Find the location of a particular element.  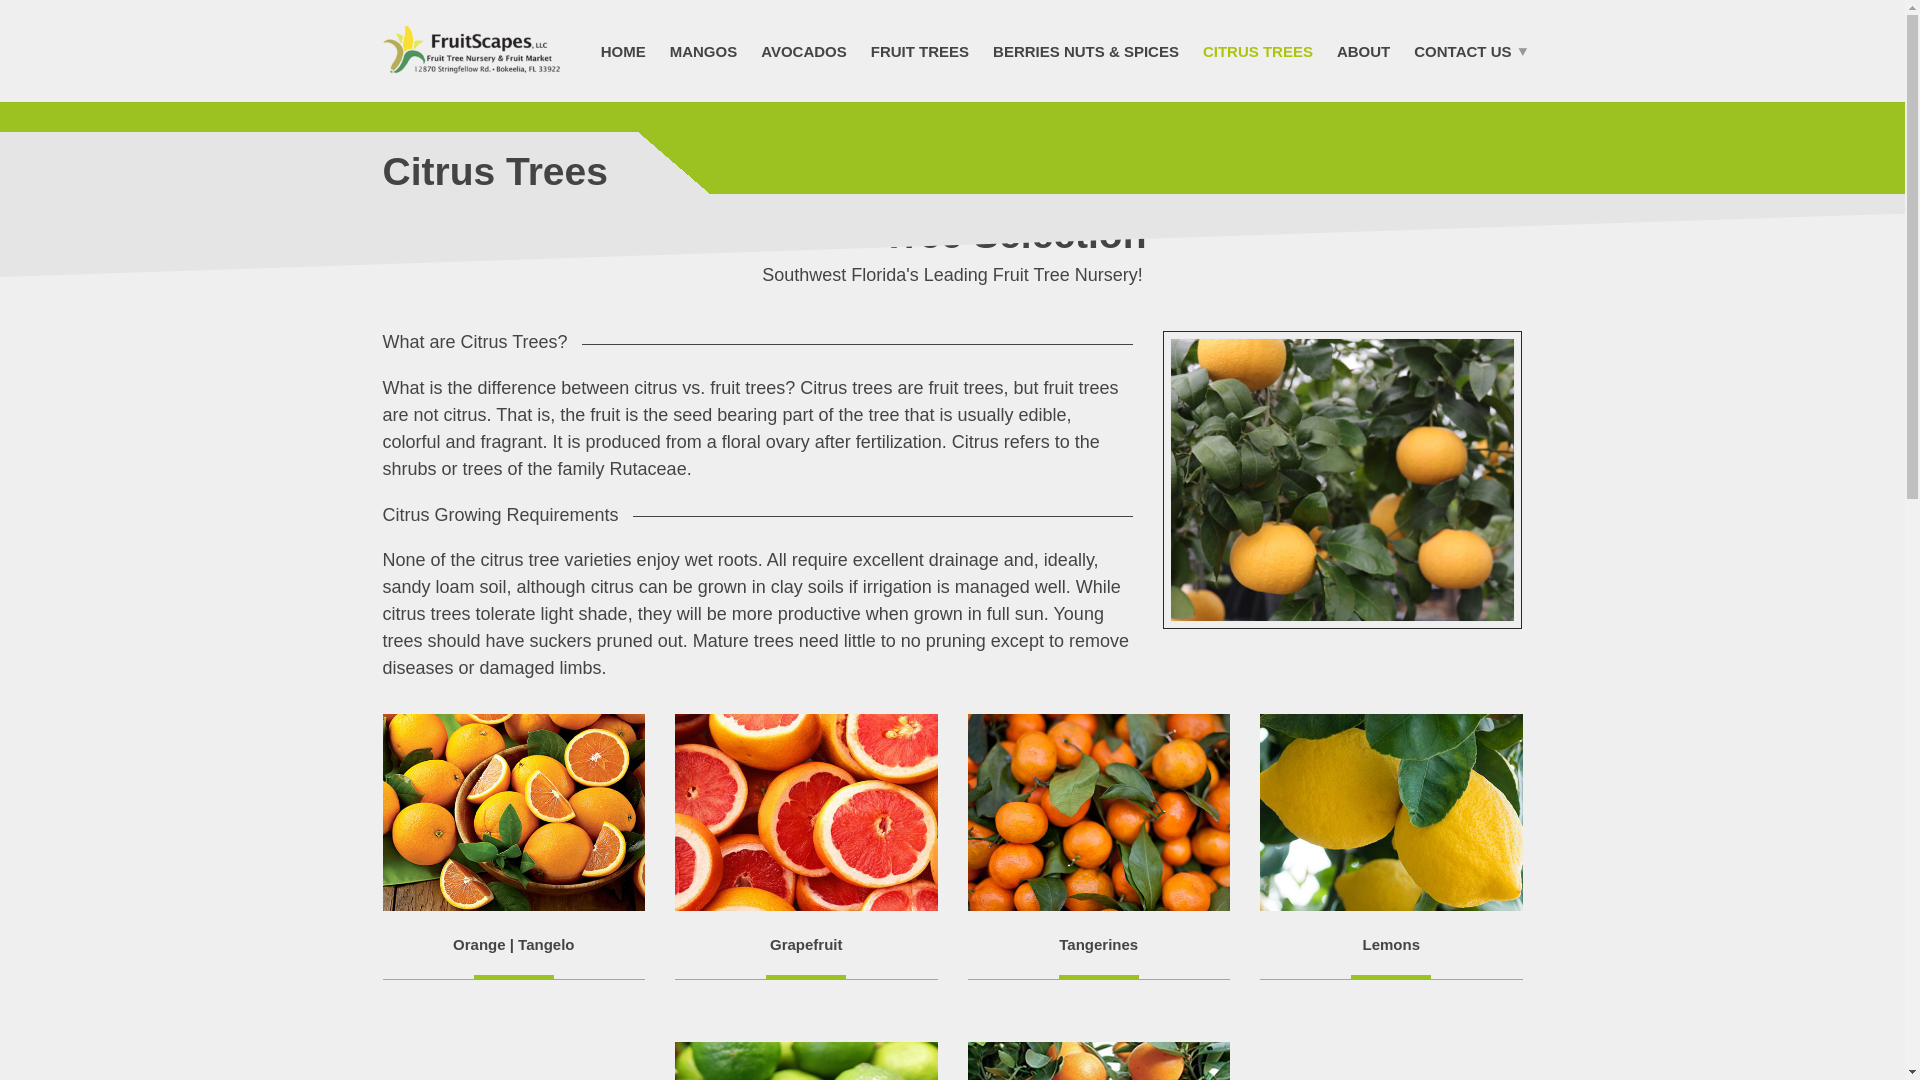

FRUIT TREES is located at coordinates (920, 50).